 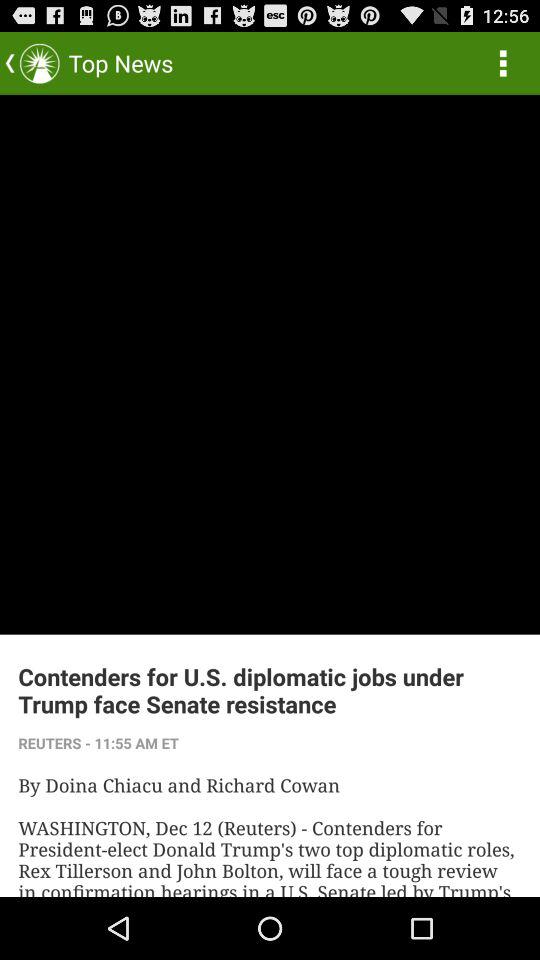 I want to click on turn off the item at the top right corner, so click(x=503, y=62).